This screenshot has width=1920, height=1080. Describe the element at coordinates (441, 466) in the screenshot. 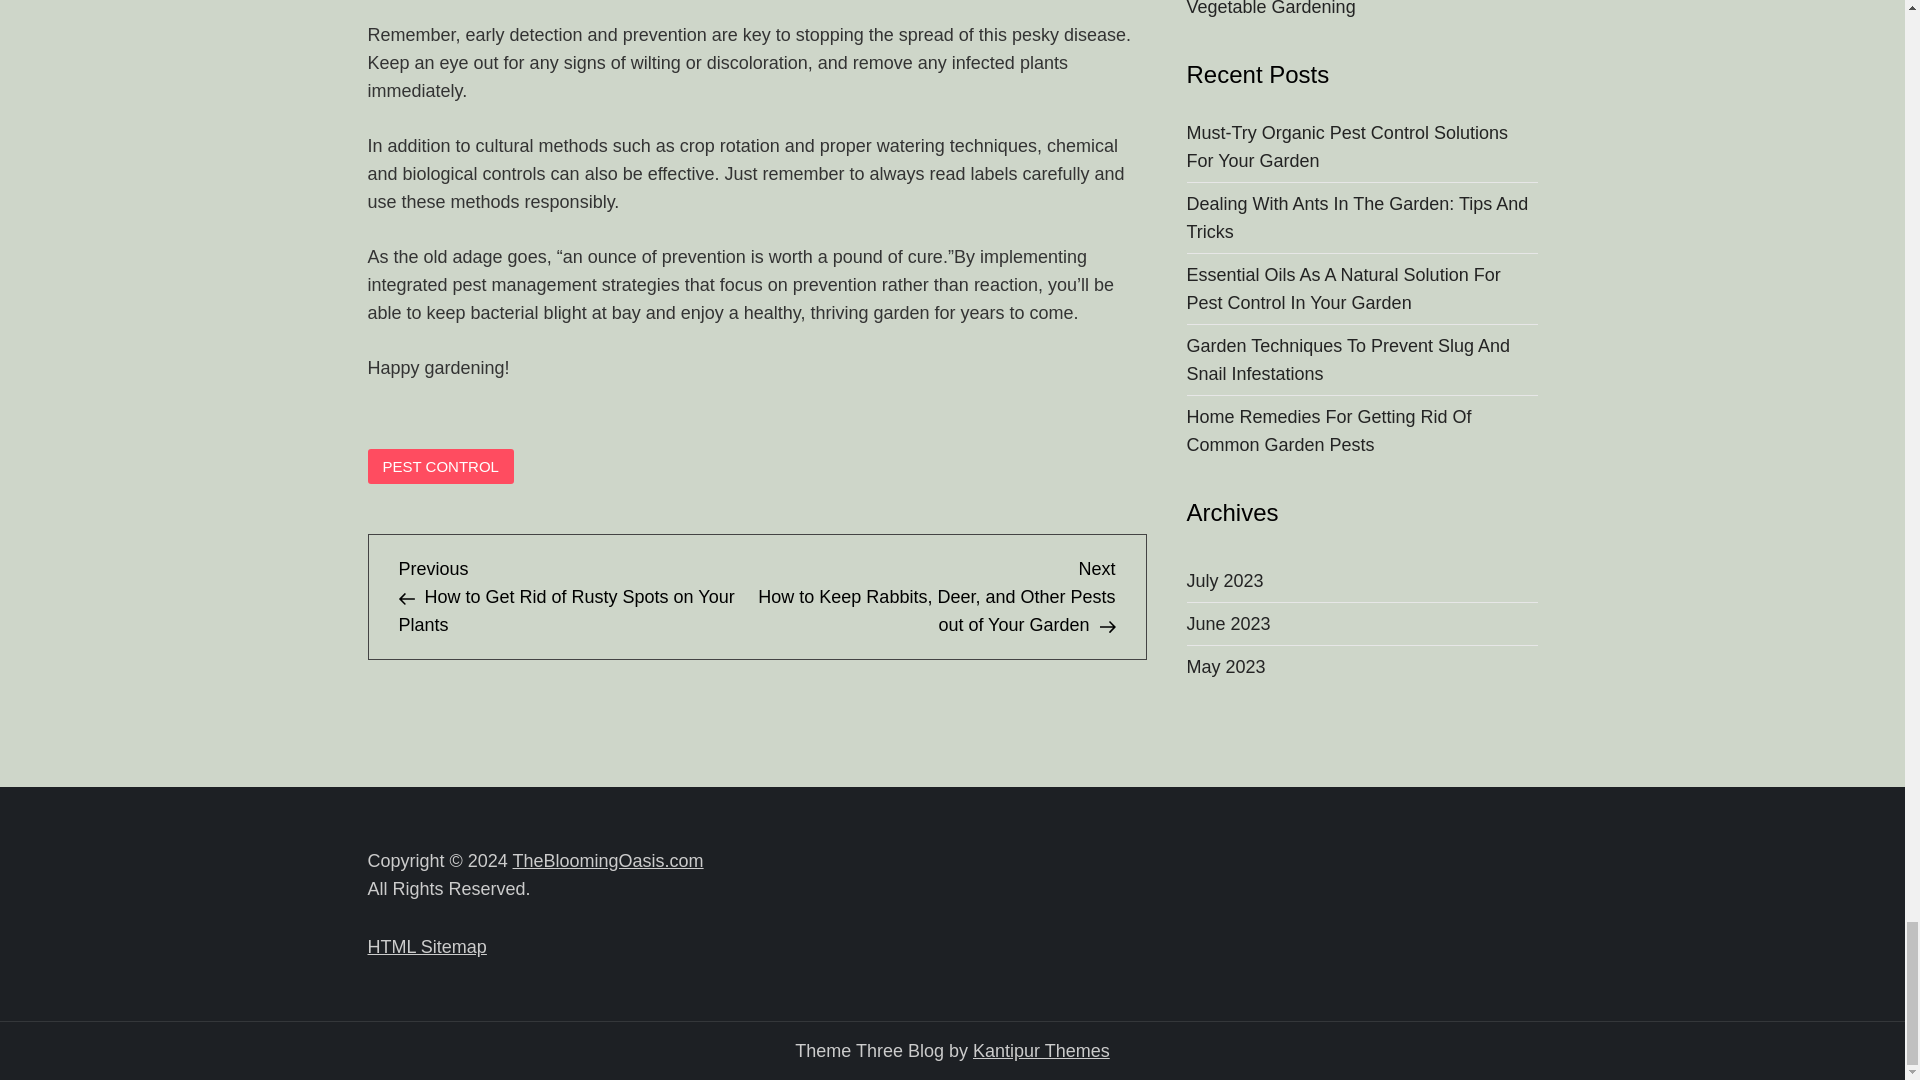

I see `PEST CONTROL` at that location.